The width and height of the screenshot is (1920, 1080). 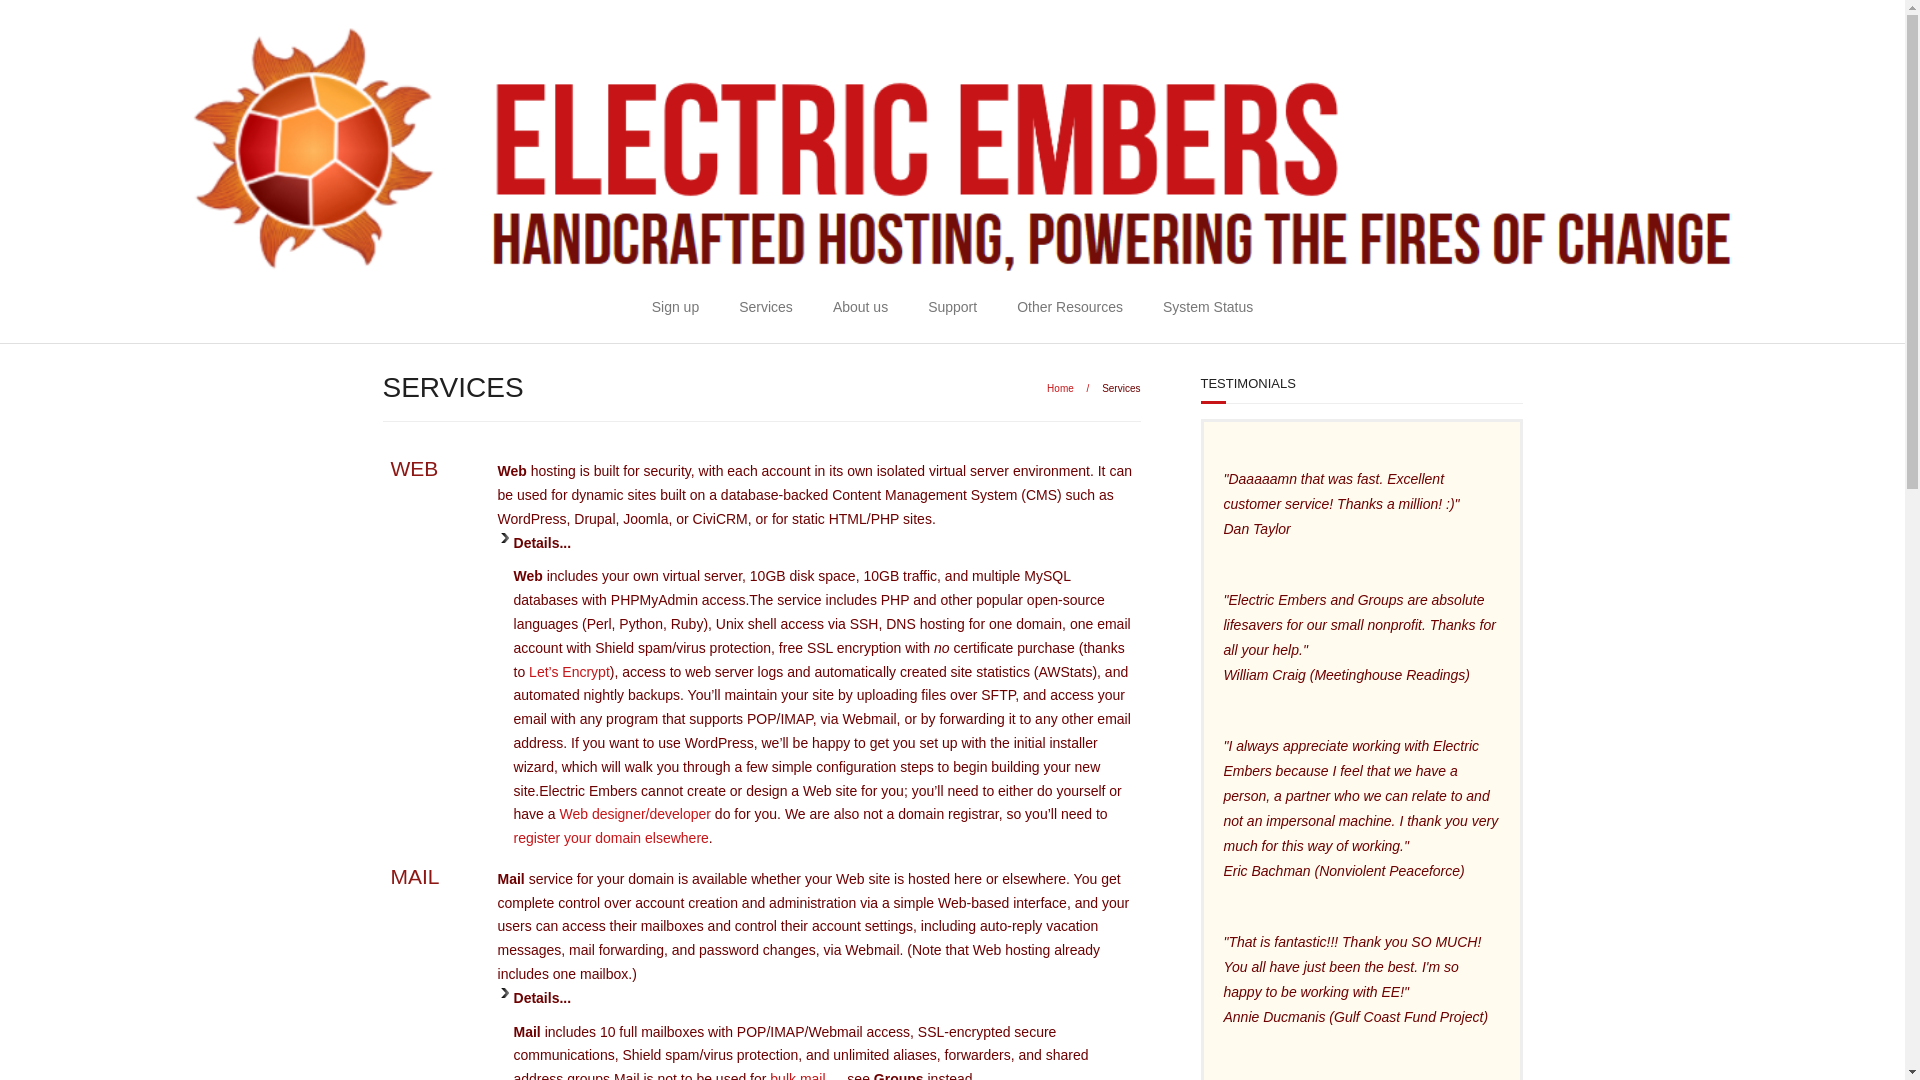 I want to click on Services, so click(x=765, y=308).